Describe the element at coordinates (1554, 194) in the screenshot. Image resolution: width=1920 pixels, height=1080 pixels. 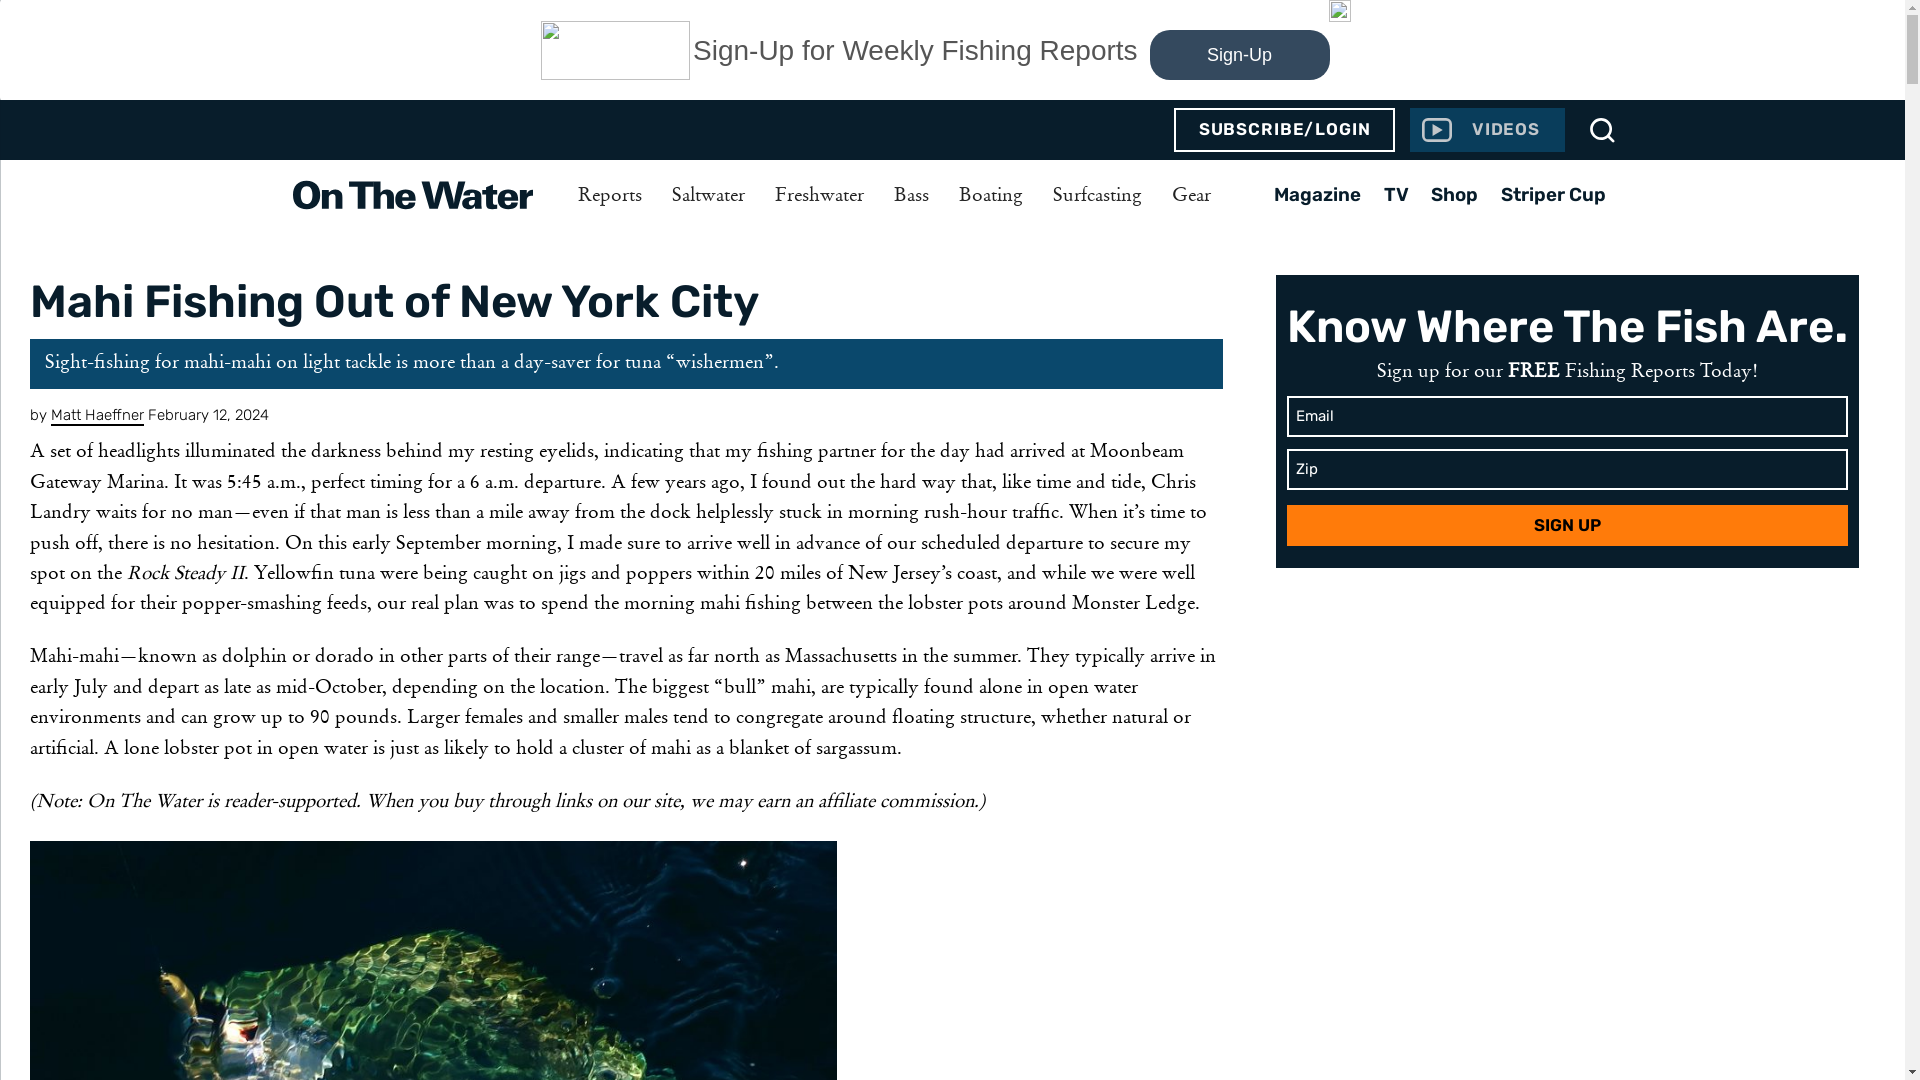
I see `Striper Cup` at that location.